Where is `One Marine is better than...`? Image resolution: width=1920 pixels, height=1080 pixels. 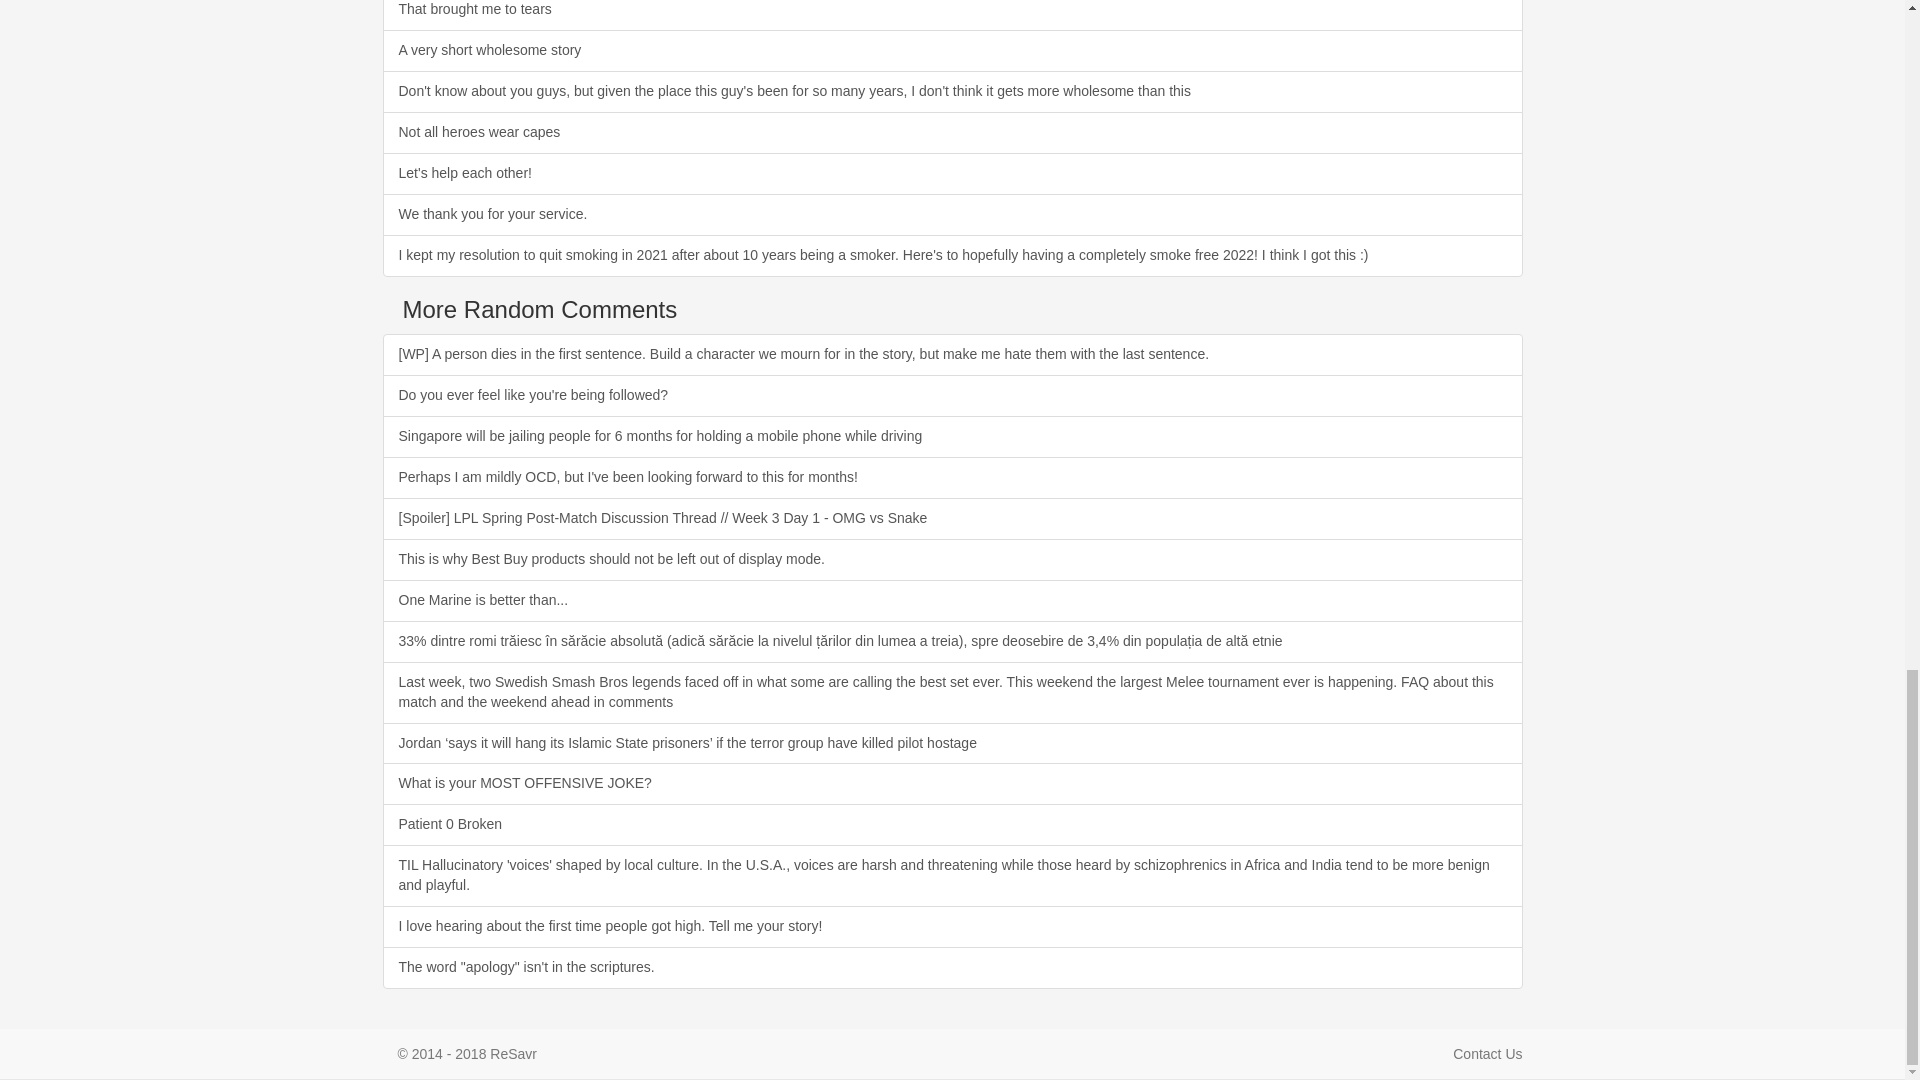
One Marine is better than... is located at coordinates (952, 600).